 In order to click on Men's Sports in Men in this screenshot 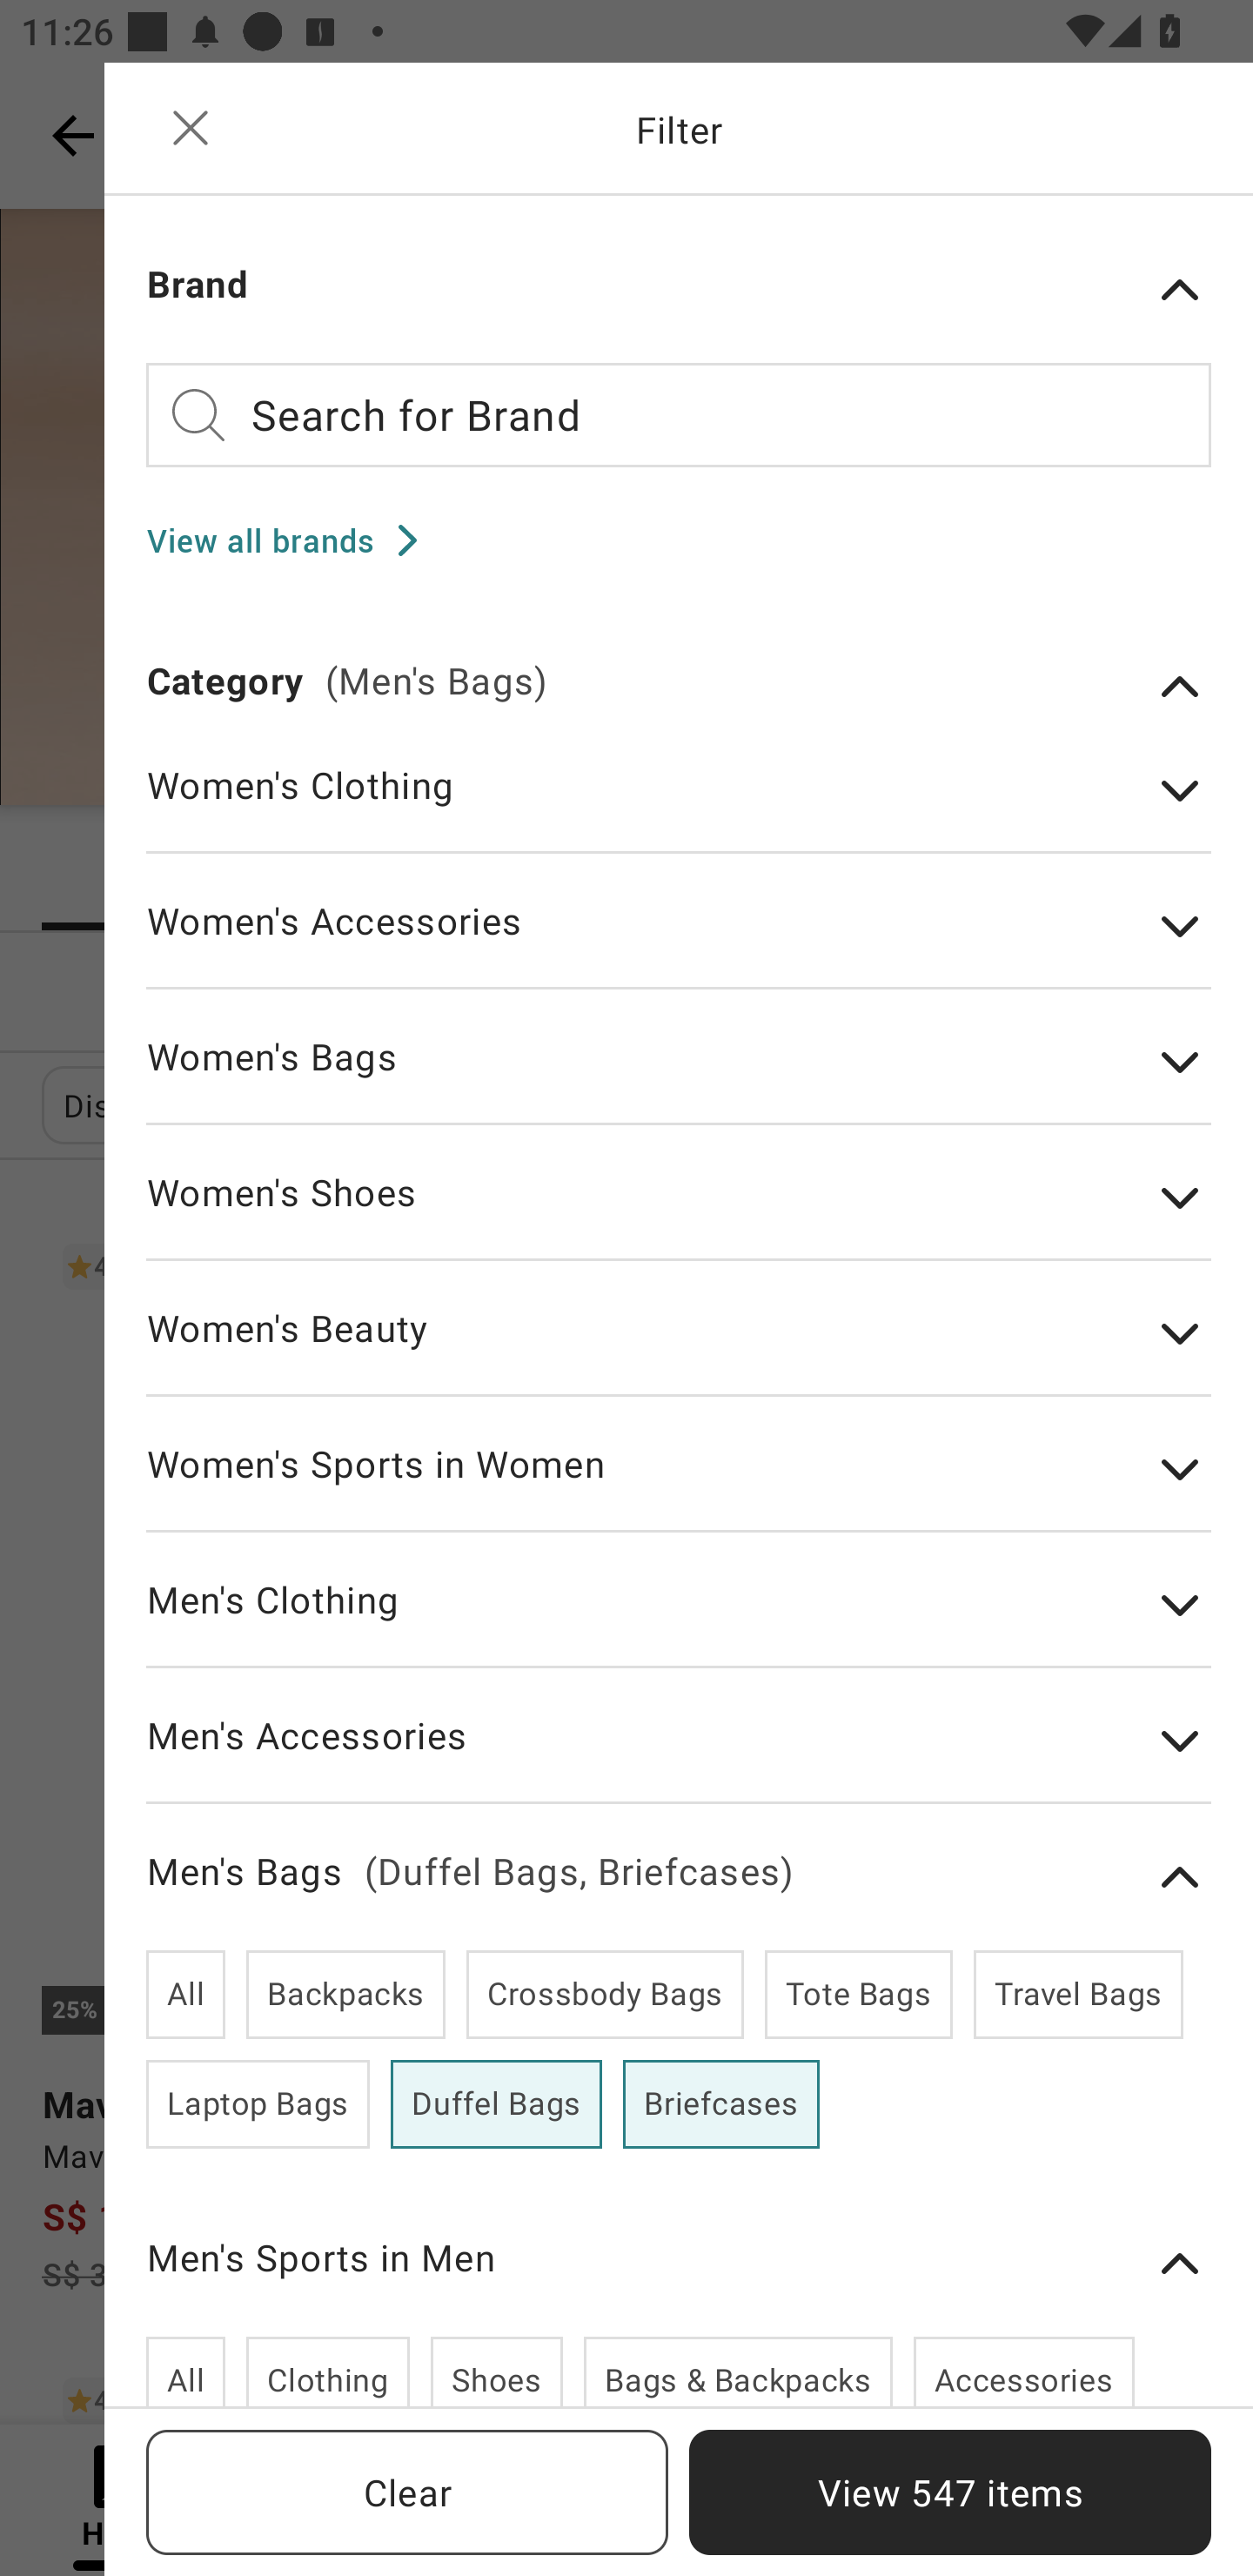, I will do `click(679, 2264)`.